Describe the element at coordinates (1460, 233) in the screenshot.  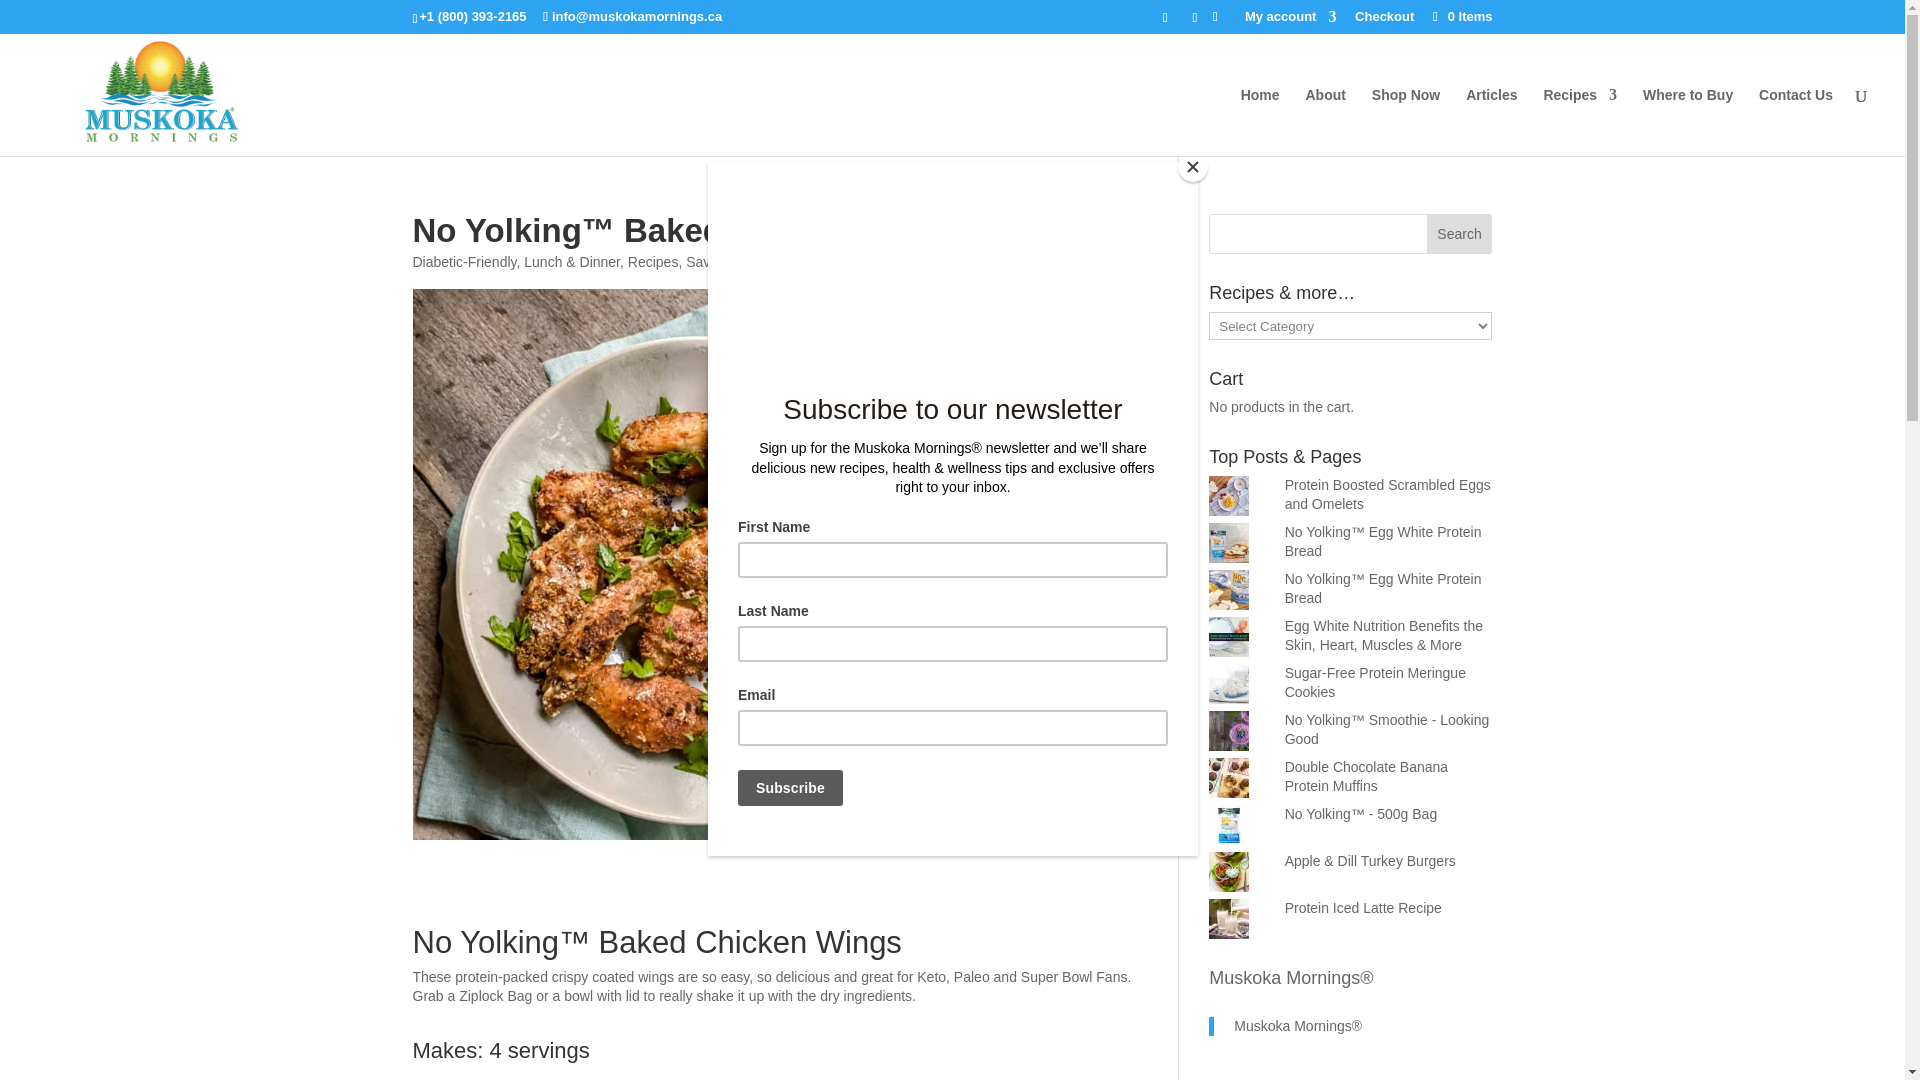
I see `Search` at that location.